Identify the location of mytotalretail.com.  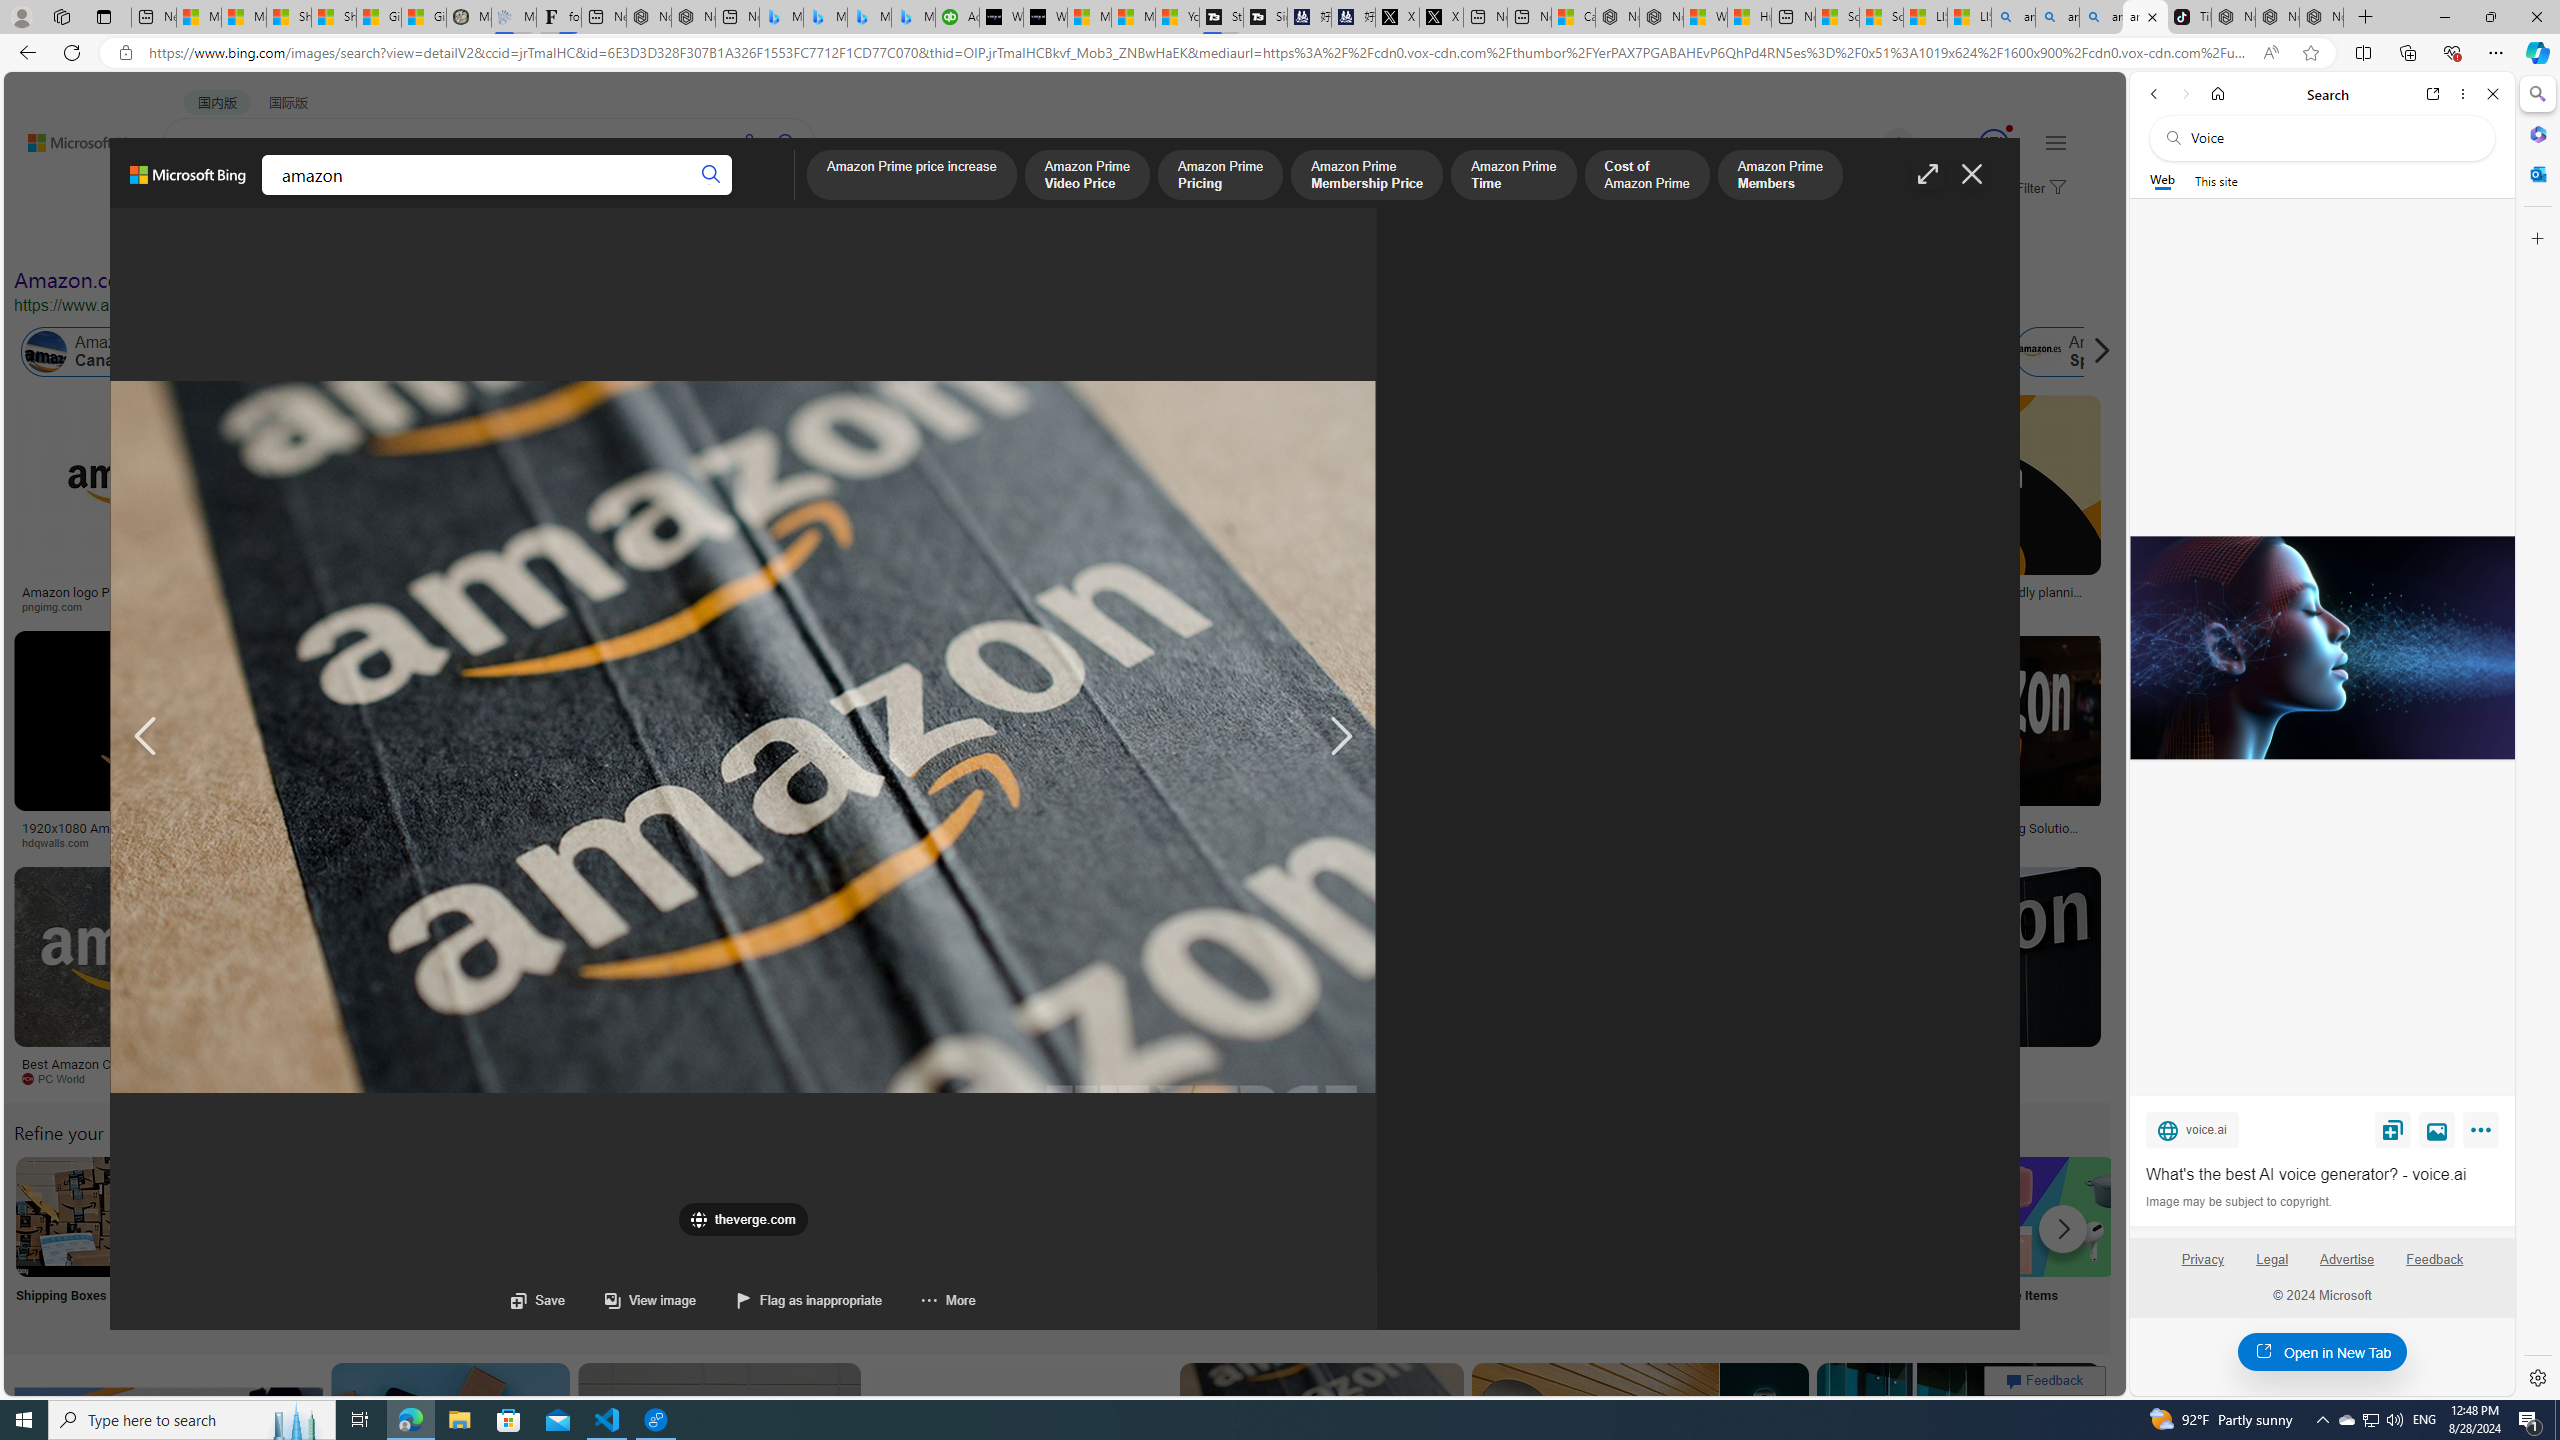
(395, 606).